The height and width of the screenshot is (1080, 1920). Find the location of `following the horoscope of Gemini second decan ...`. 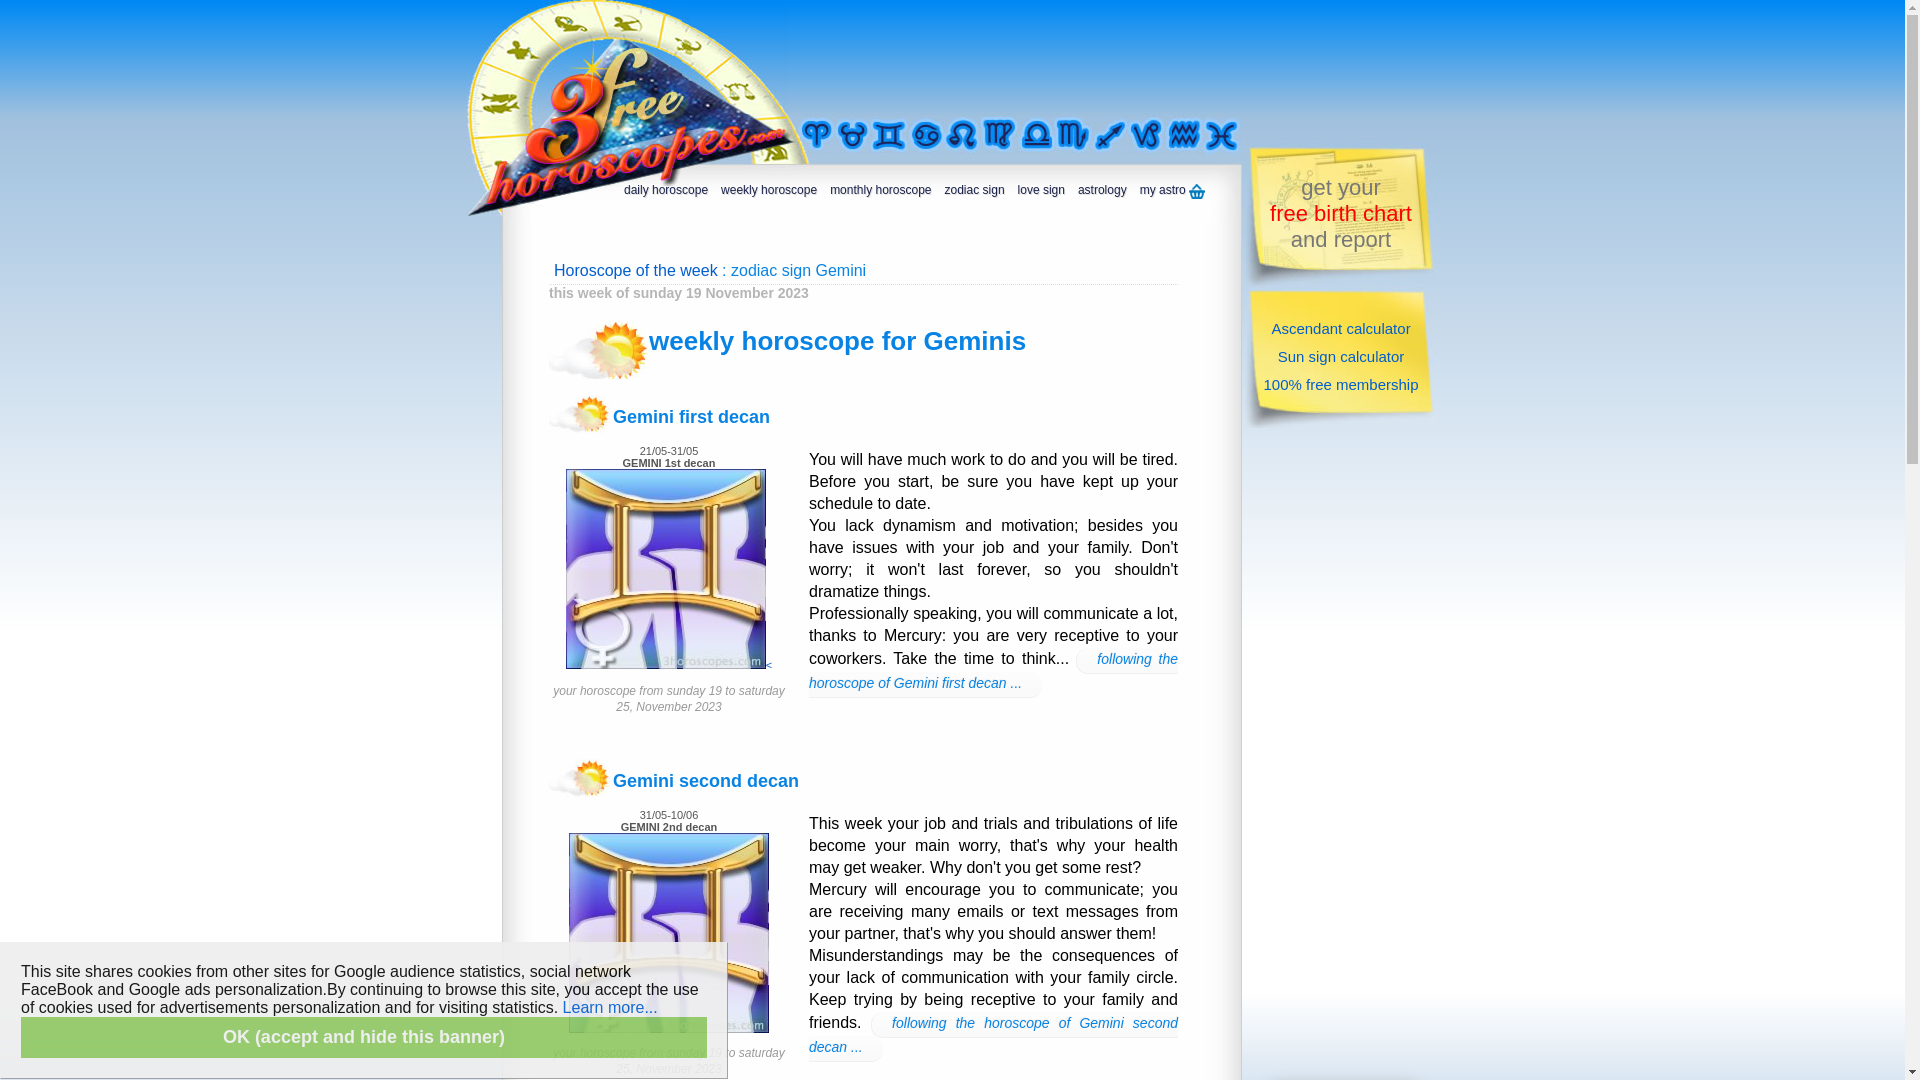

following the horoscope of Gemini second decan ... is located at coordinates (994, 1037).